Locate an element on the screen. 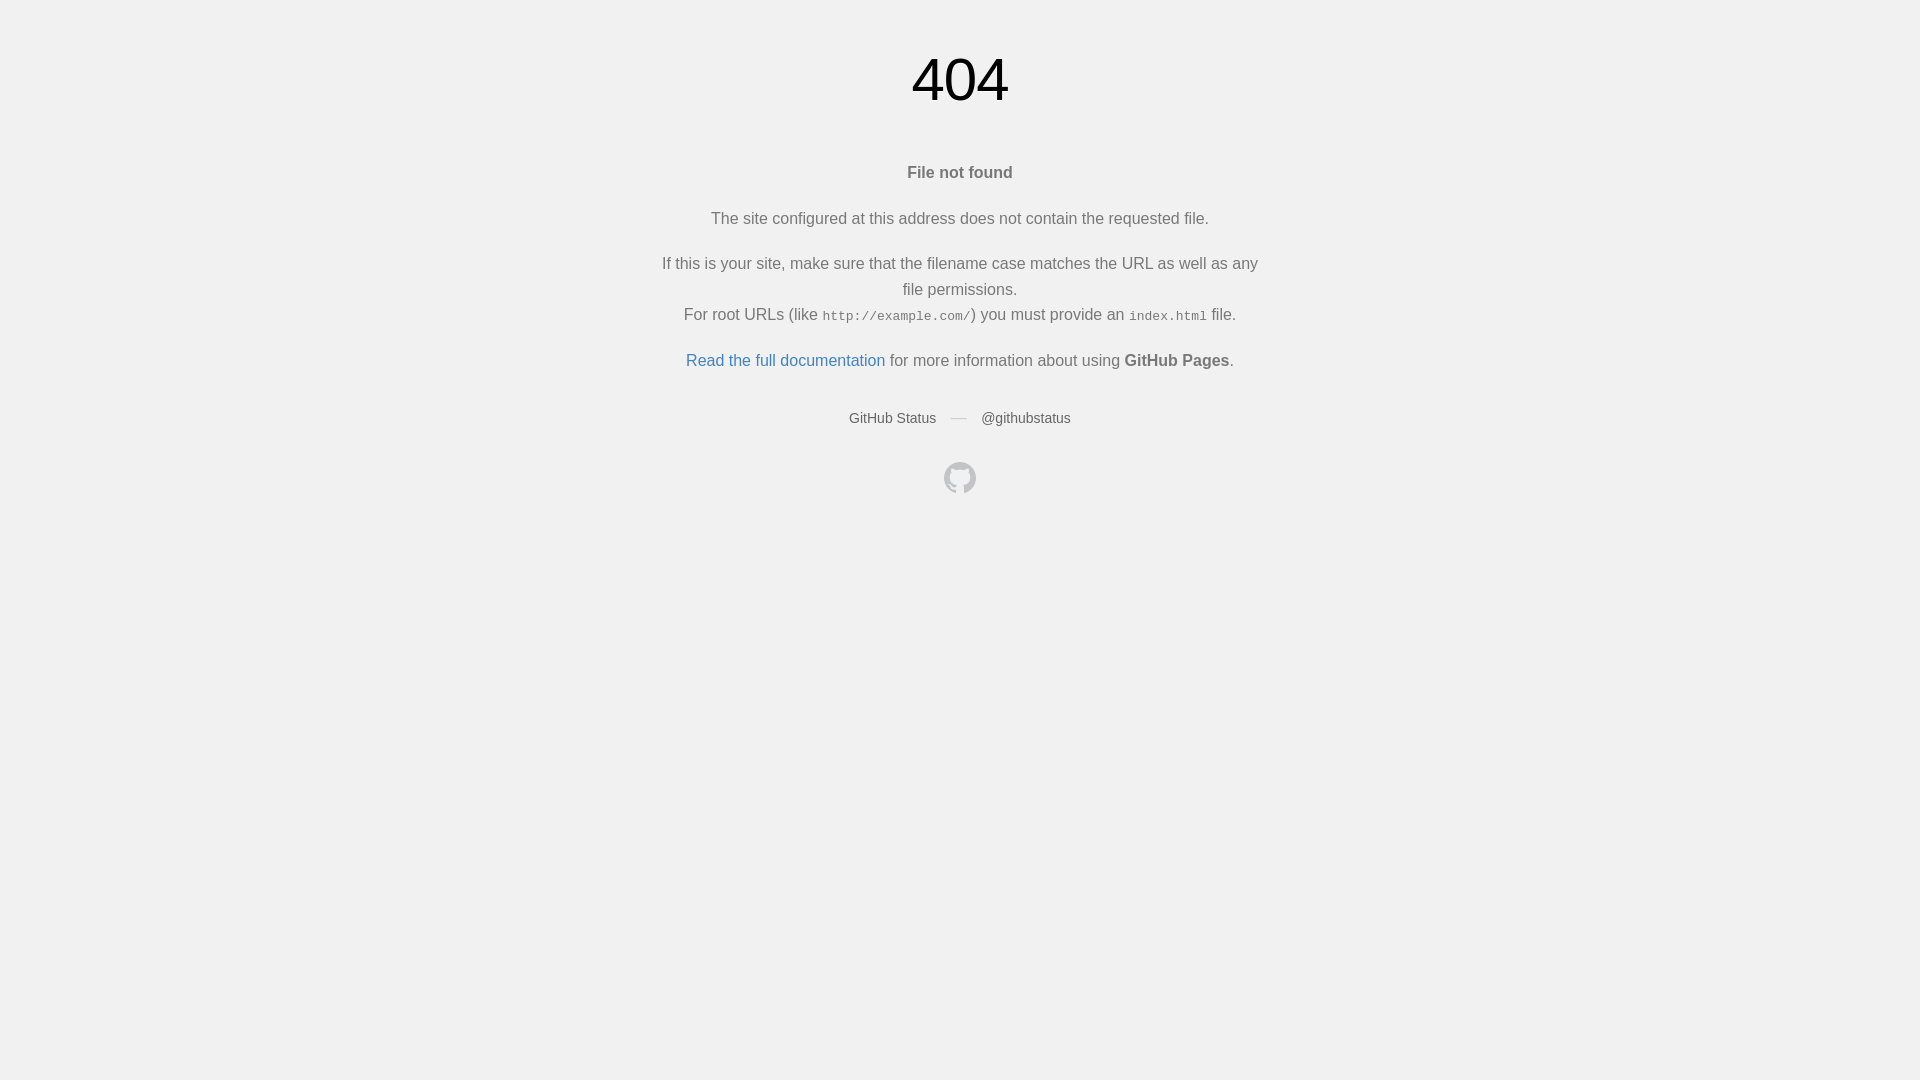  Read the full documentation is located at coordinates (786, 360).